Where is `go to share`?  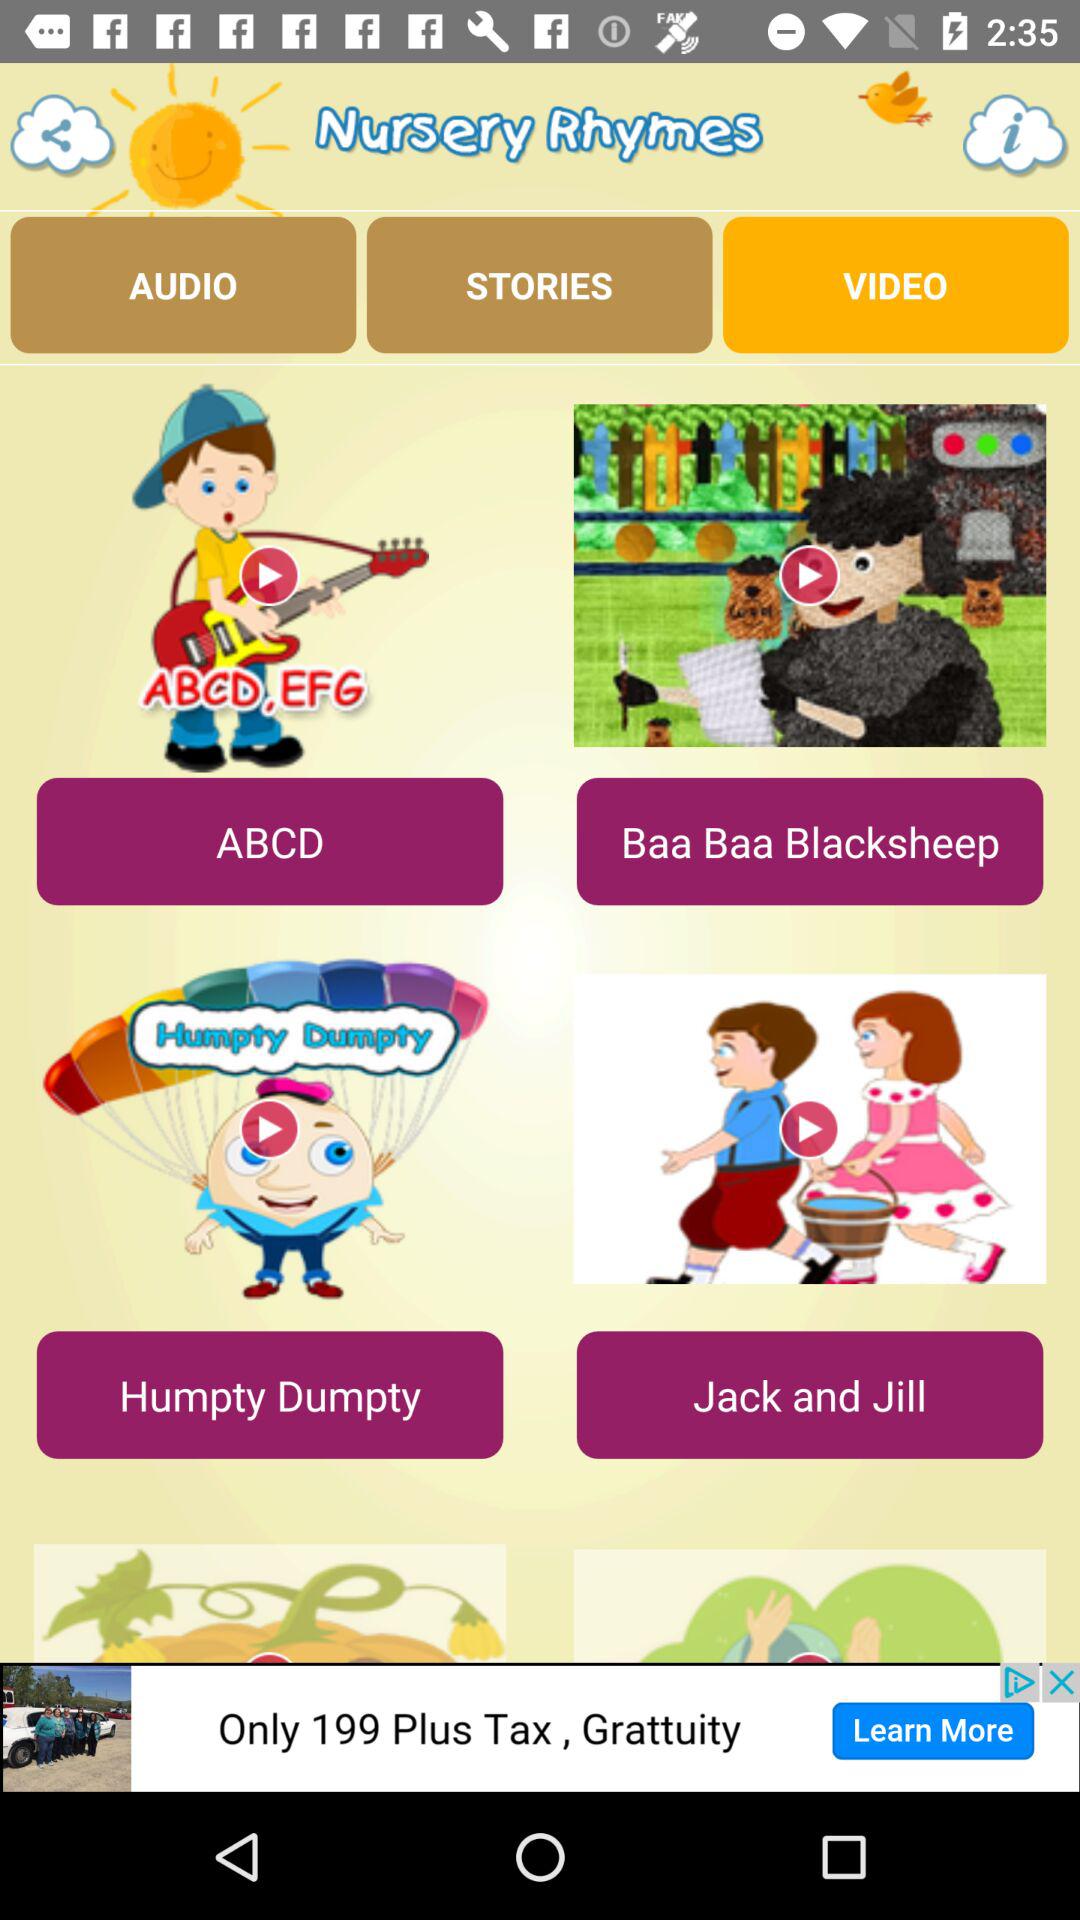 go to share is located at coordinates (64, 136).